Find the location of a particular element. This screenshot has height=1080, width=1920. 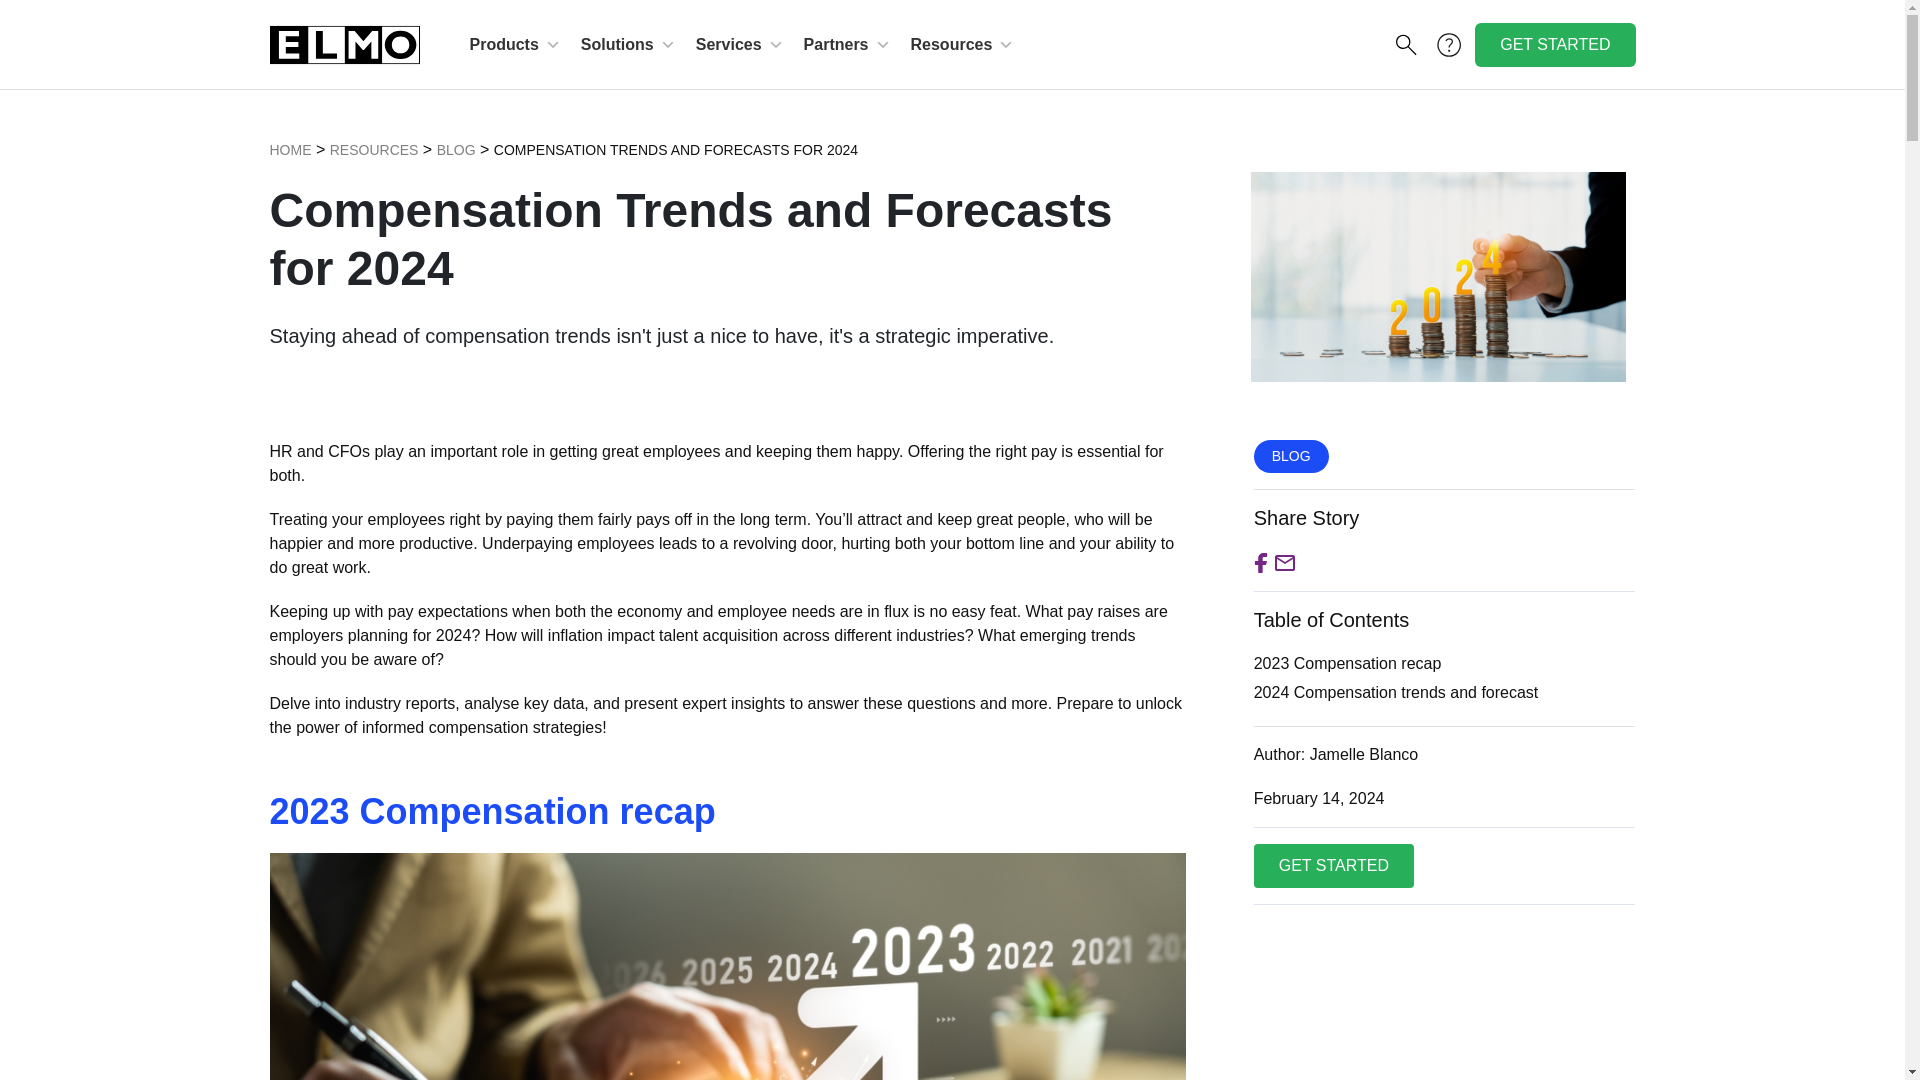

Resources is located at coordinates (374, 149).